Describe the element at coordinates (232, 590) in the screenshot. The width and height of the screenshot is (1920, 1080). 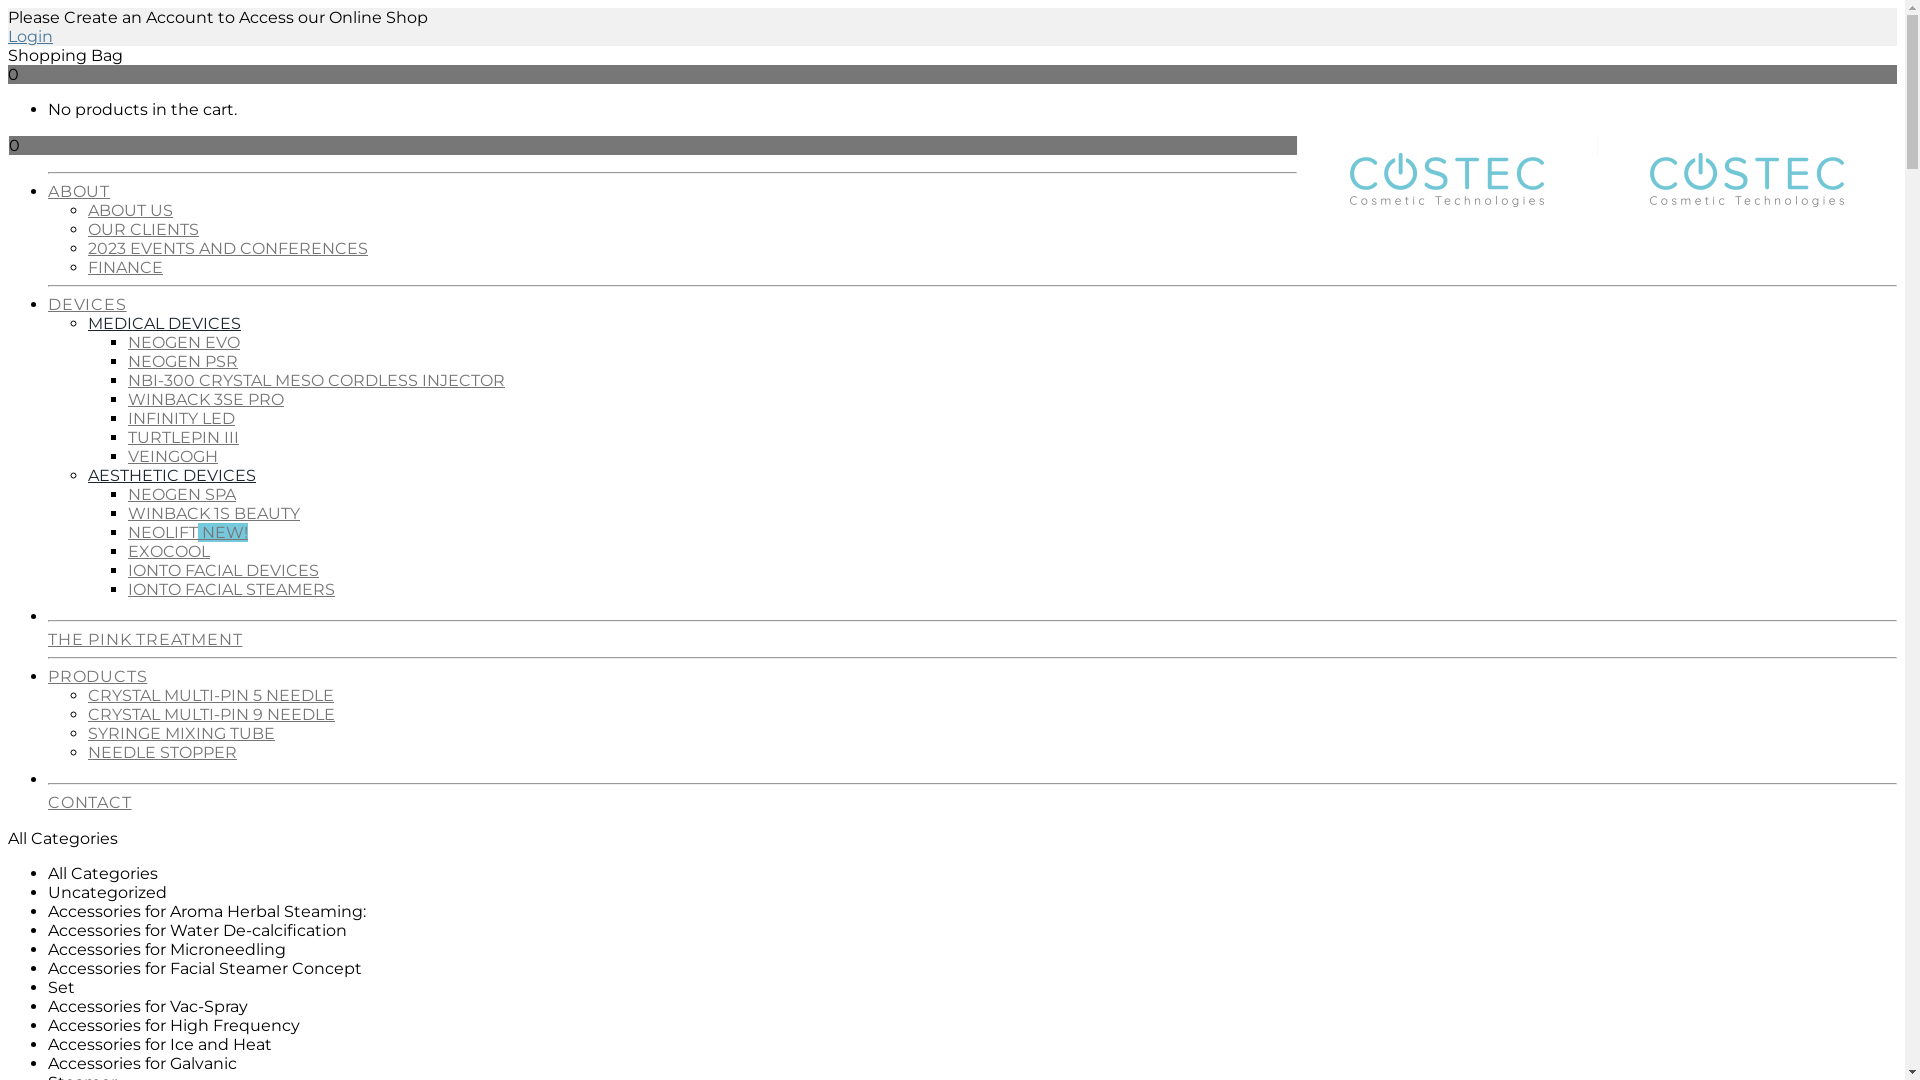
I see `IONTO FACIAL STEAMERS` at that location.